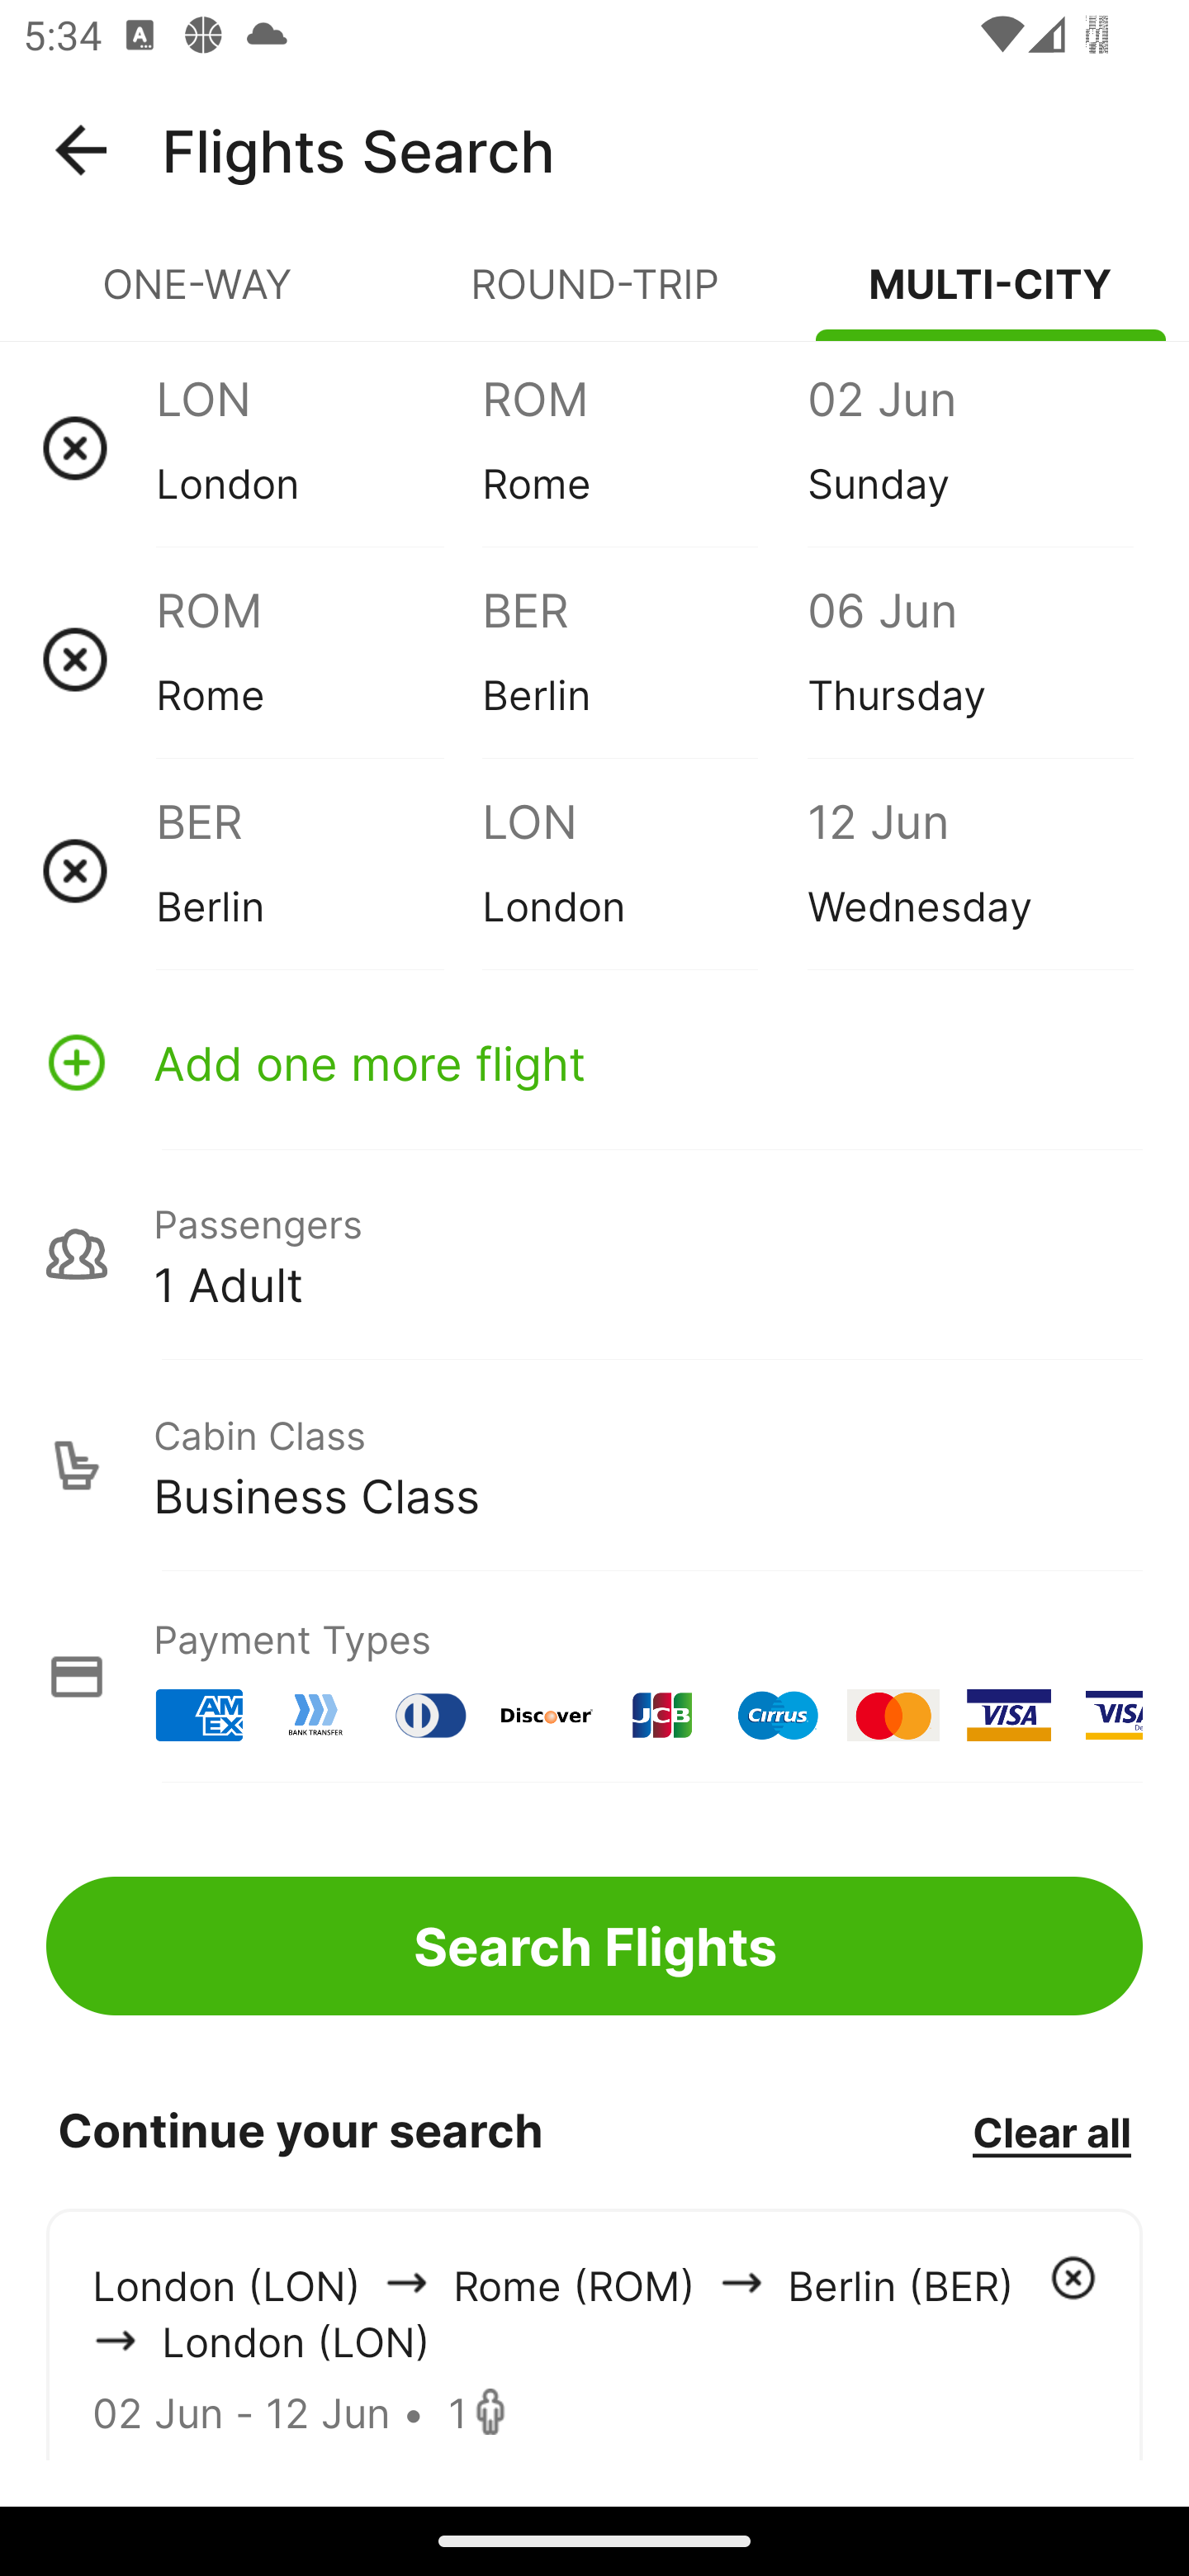  I want to click on BER Berlin, so click(319, 870).